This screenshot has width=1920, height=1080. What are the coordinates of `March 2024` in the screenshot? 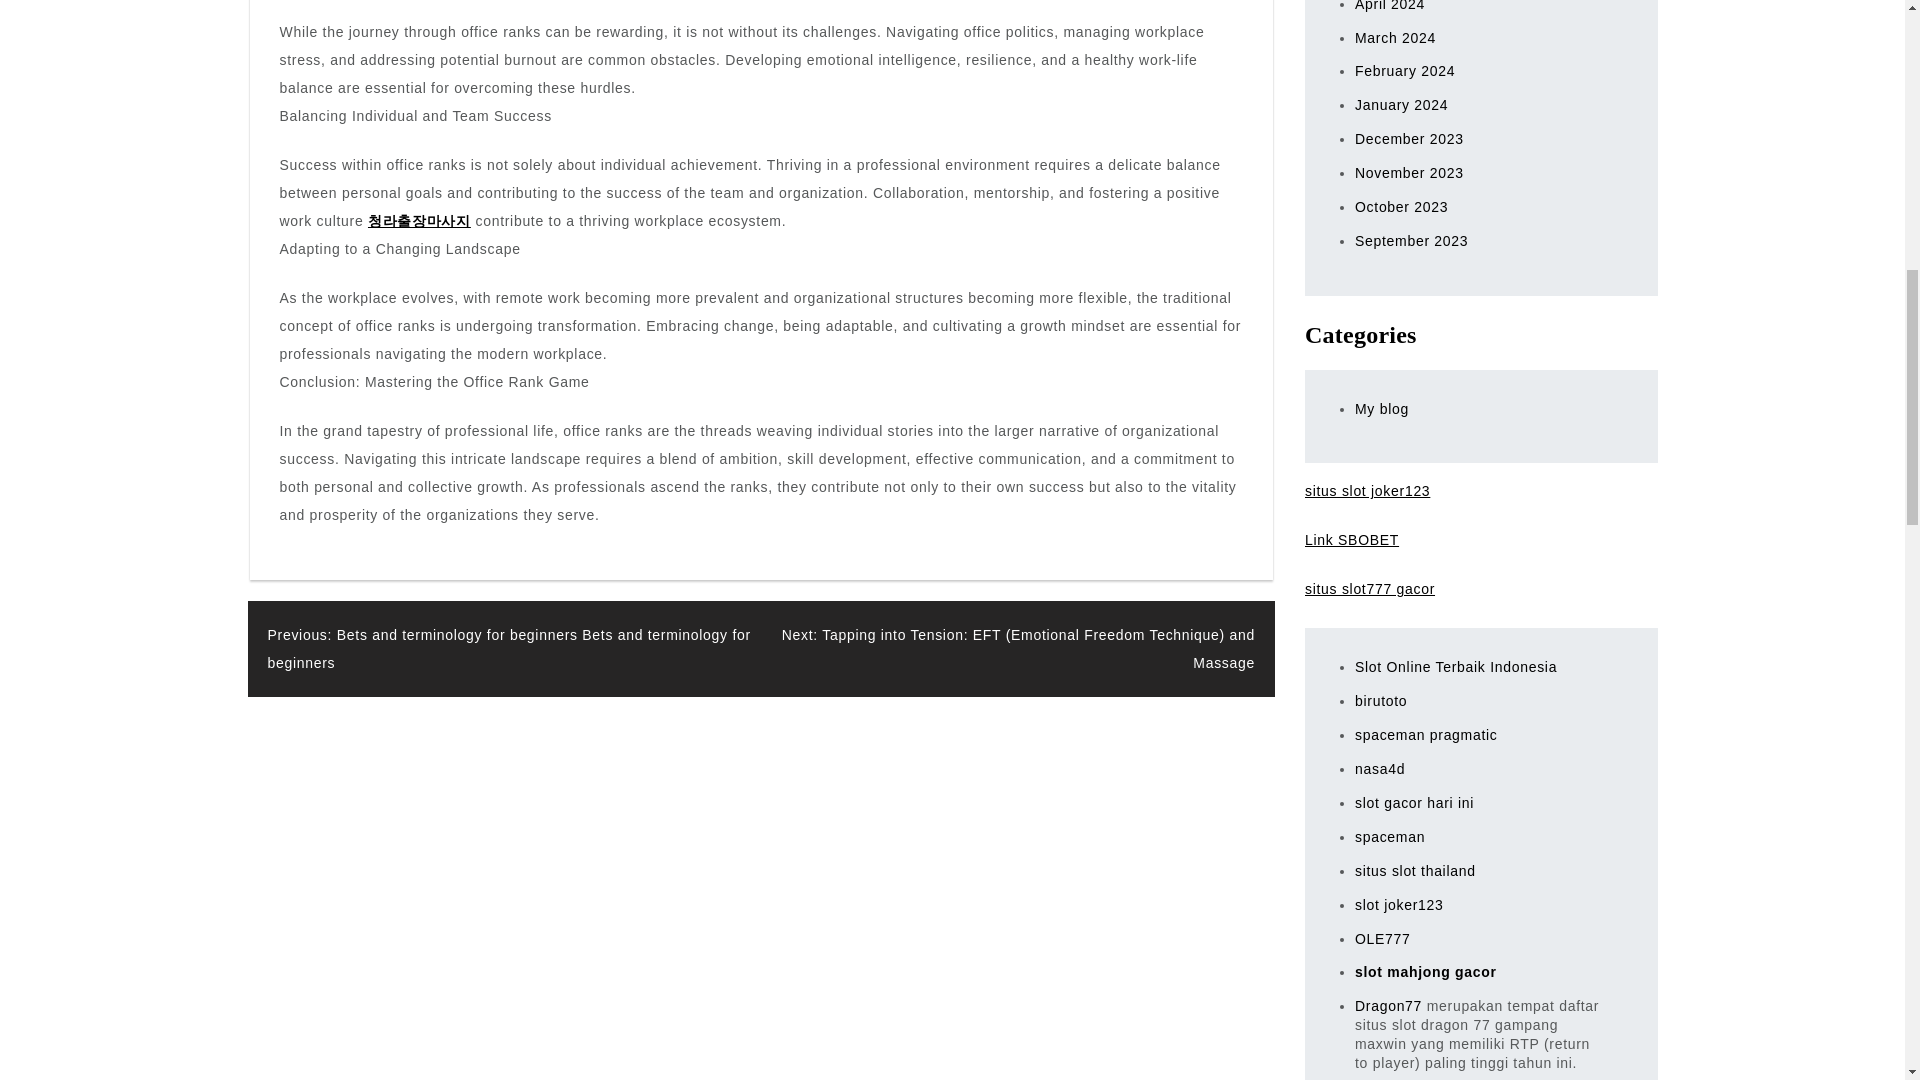 It's located at (1396, 38).